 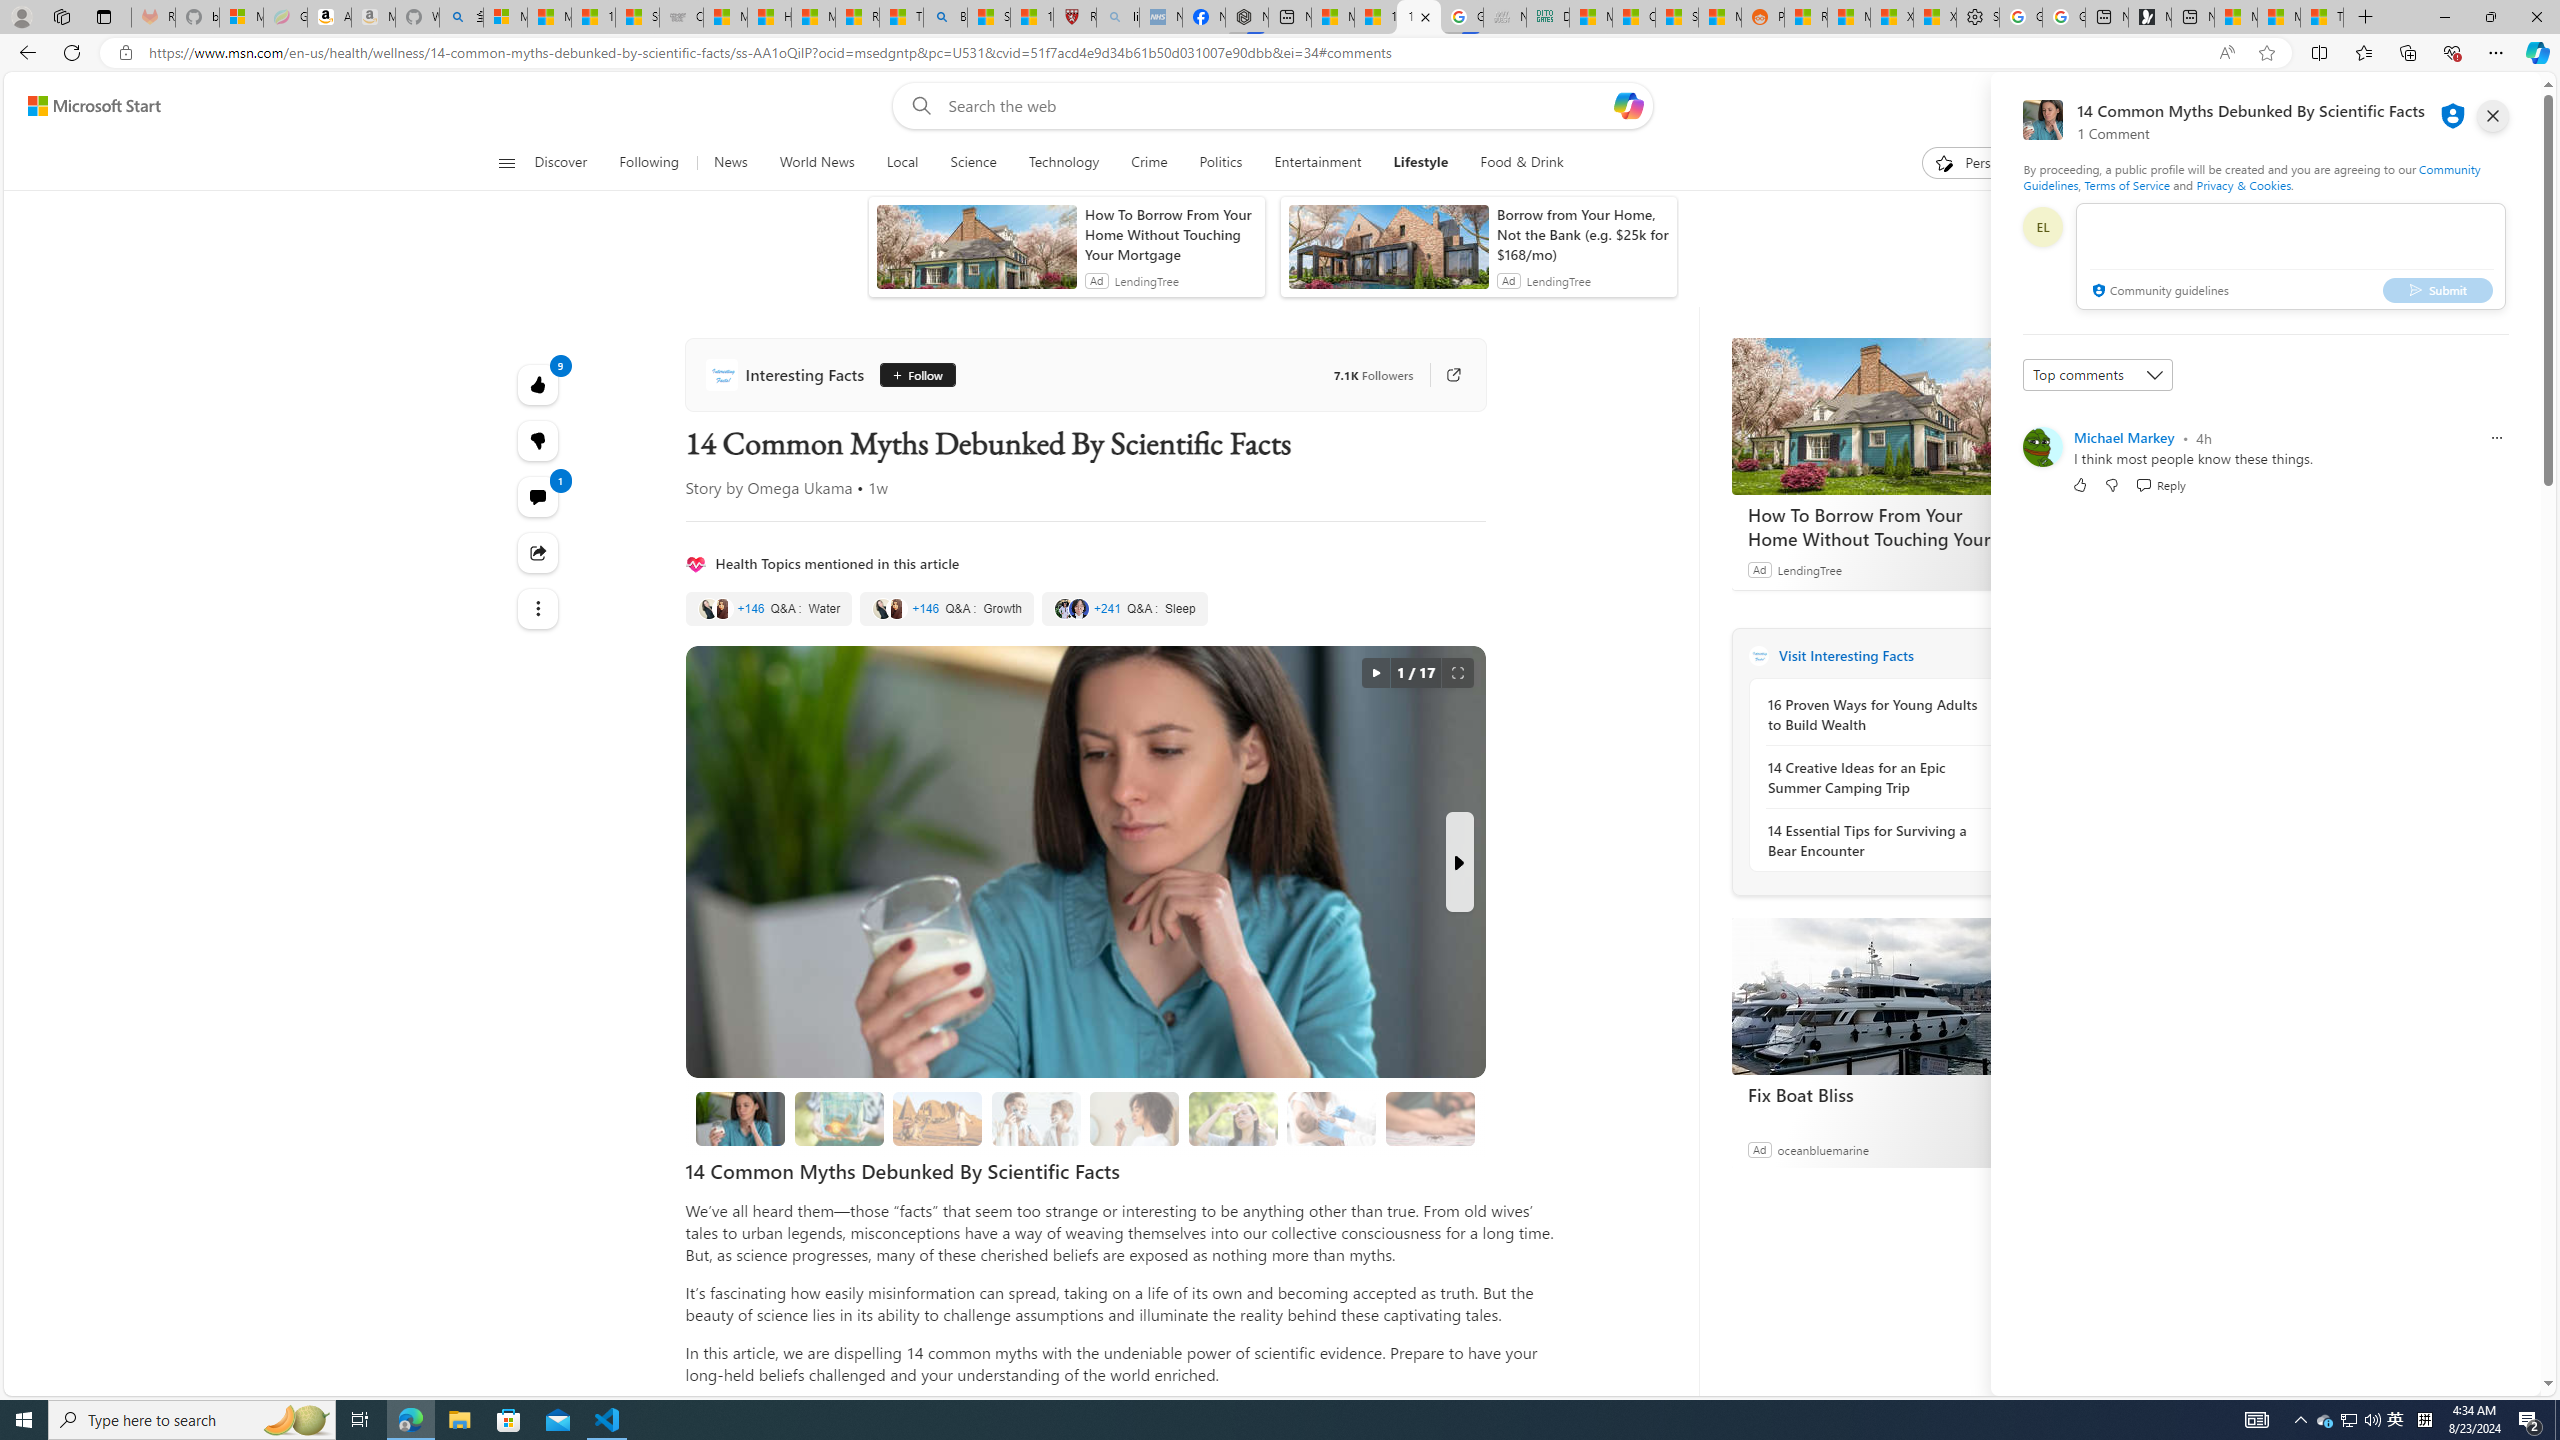 I want to click on Local, so click(x=902, y=163).